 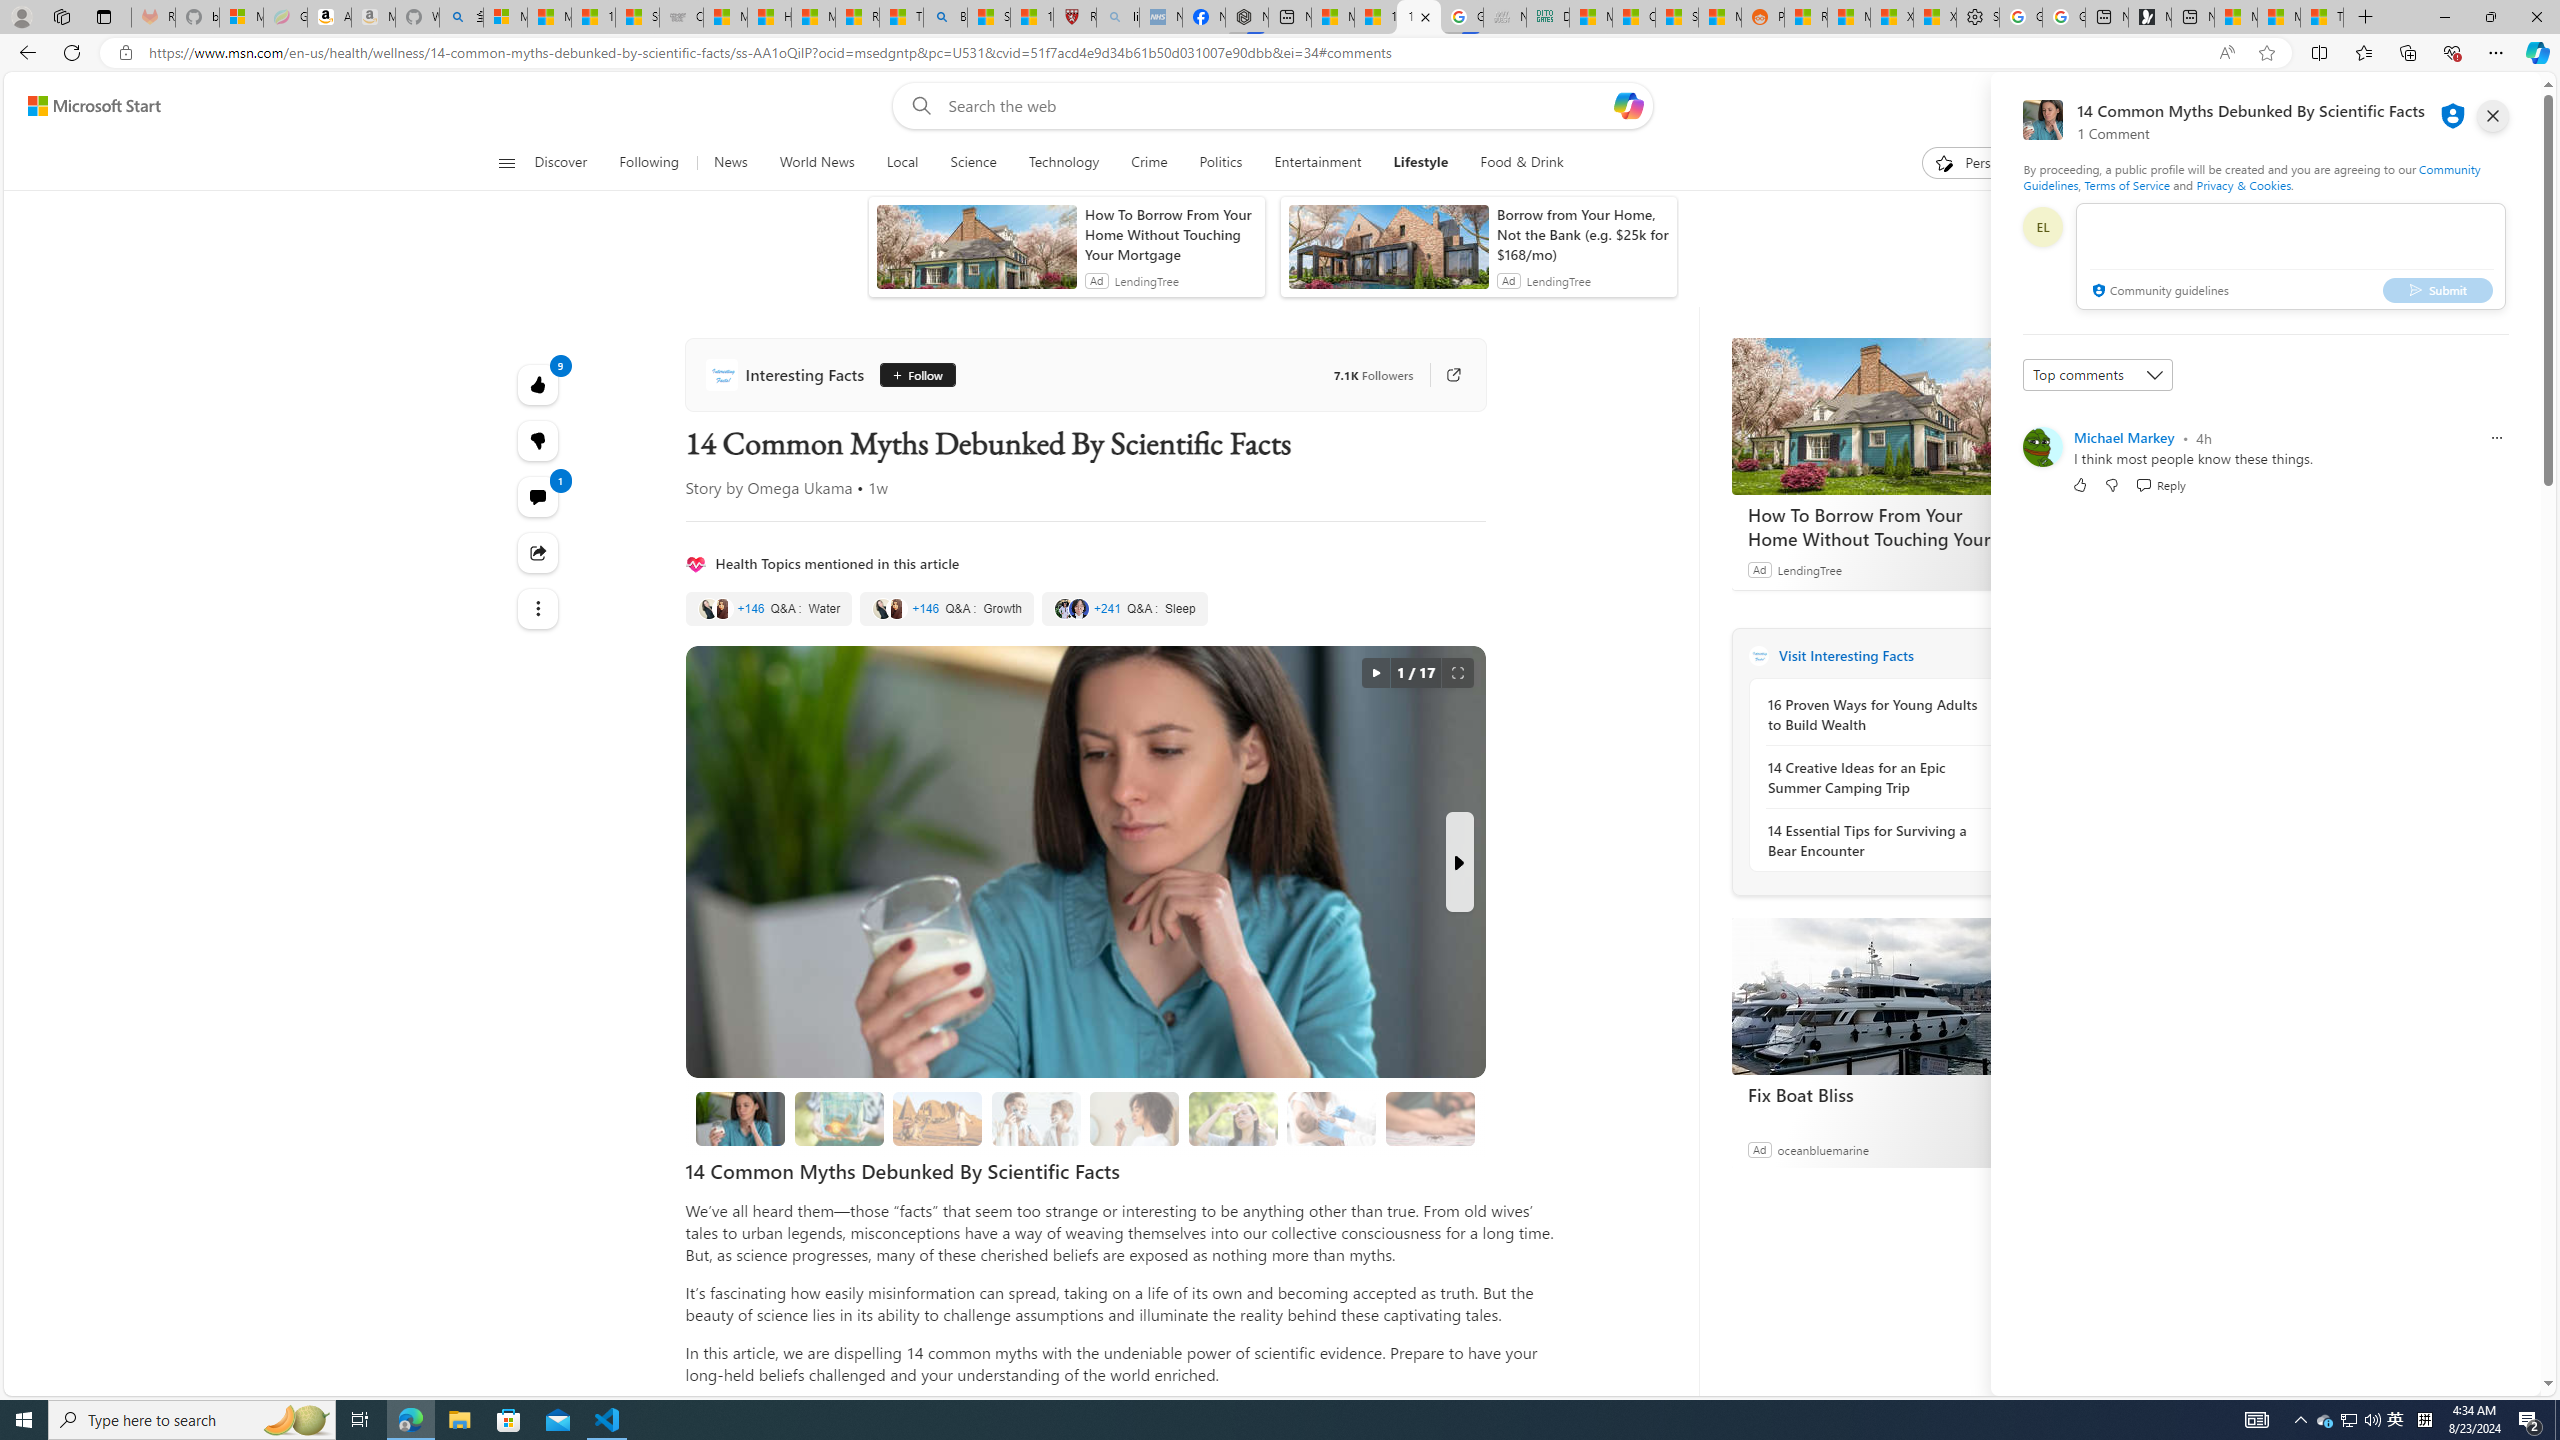 I want to click on Local, so click(x=902, y=163).